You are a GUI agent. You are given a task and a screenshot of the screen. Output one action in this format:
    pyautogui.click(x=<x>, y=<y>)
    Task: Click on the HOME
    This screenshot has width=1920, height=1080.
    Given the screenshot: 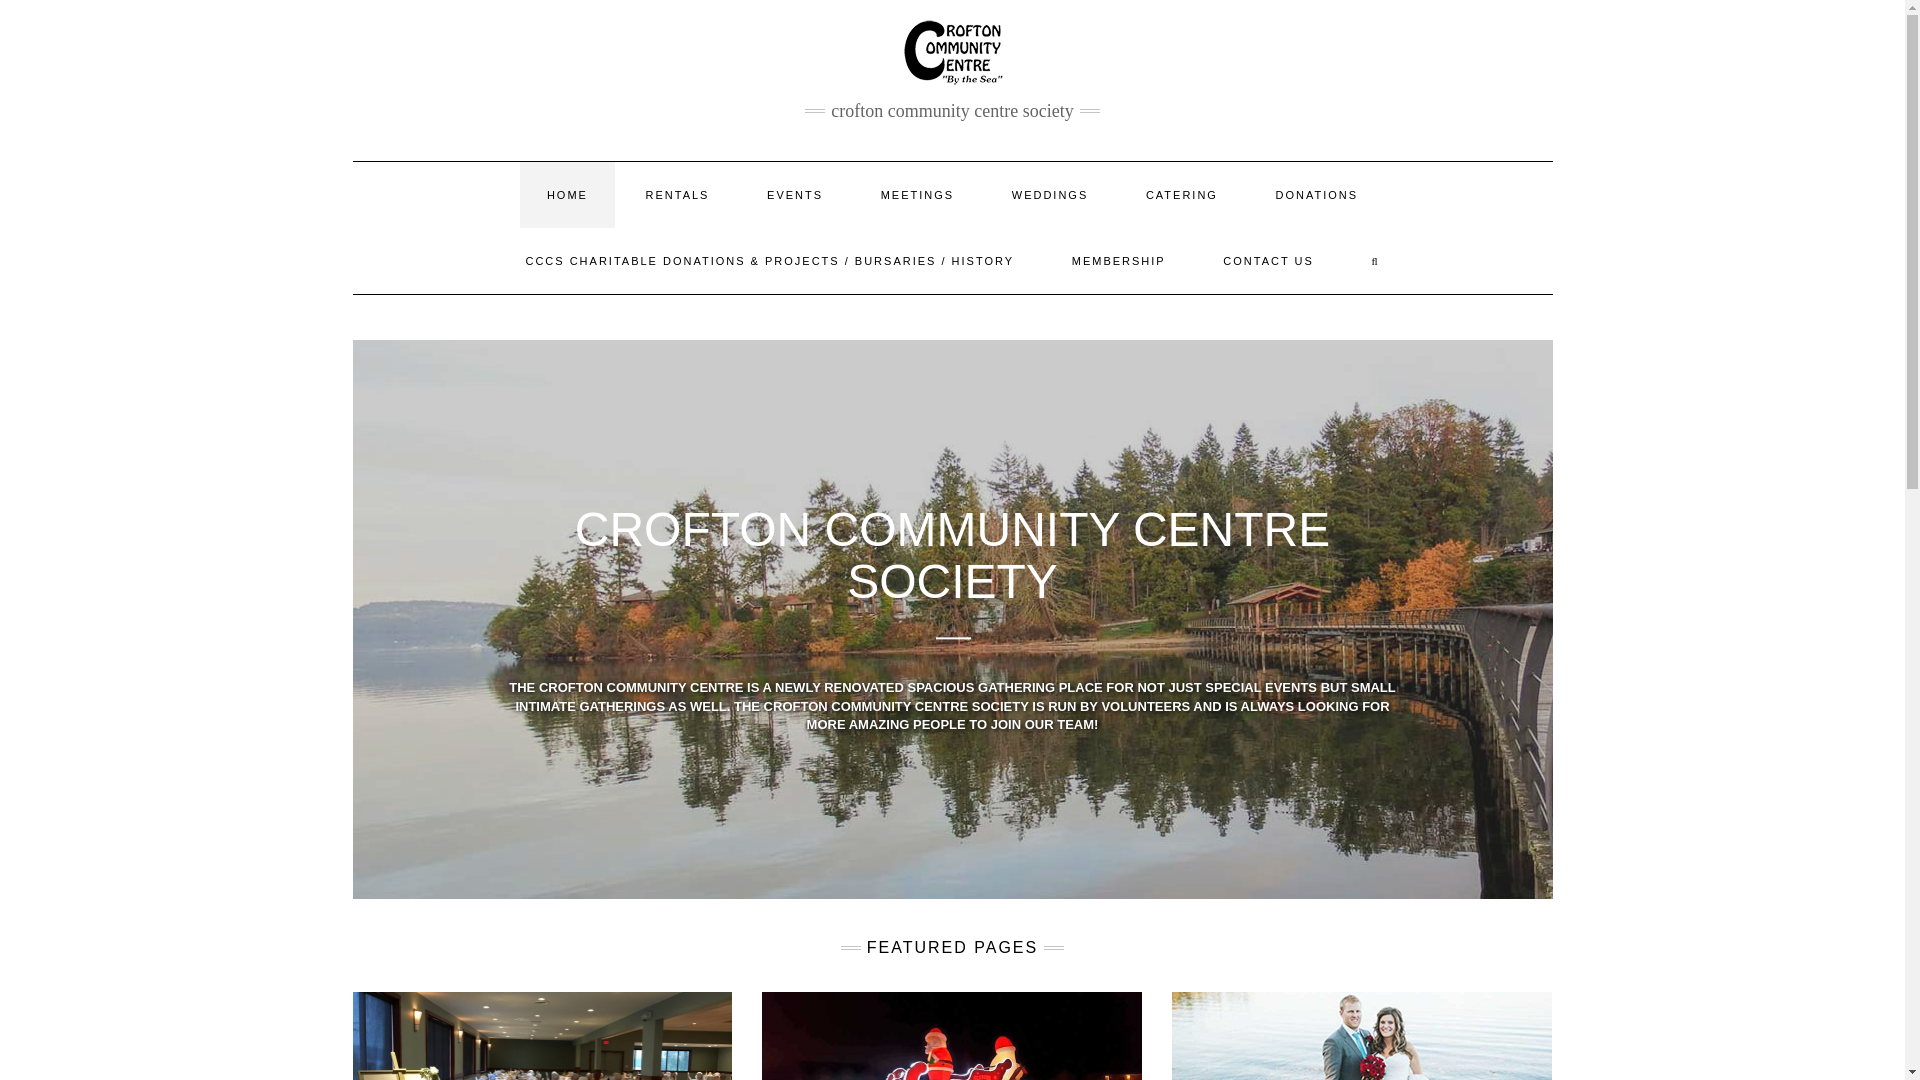 What is the action you would take?
    pyautogui.click(x=567, y=194)
    